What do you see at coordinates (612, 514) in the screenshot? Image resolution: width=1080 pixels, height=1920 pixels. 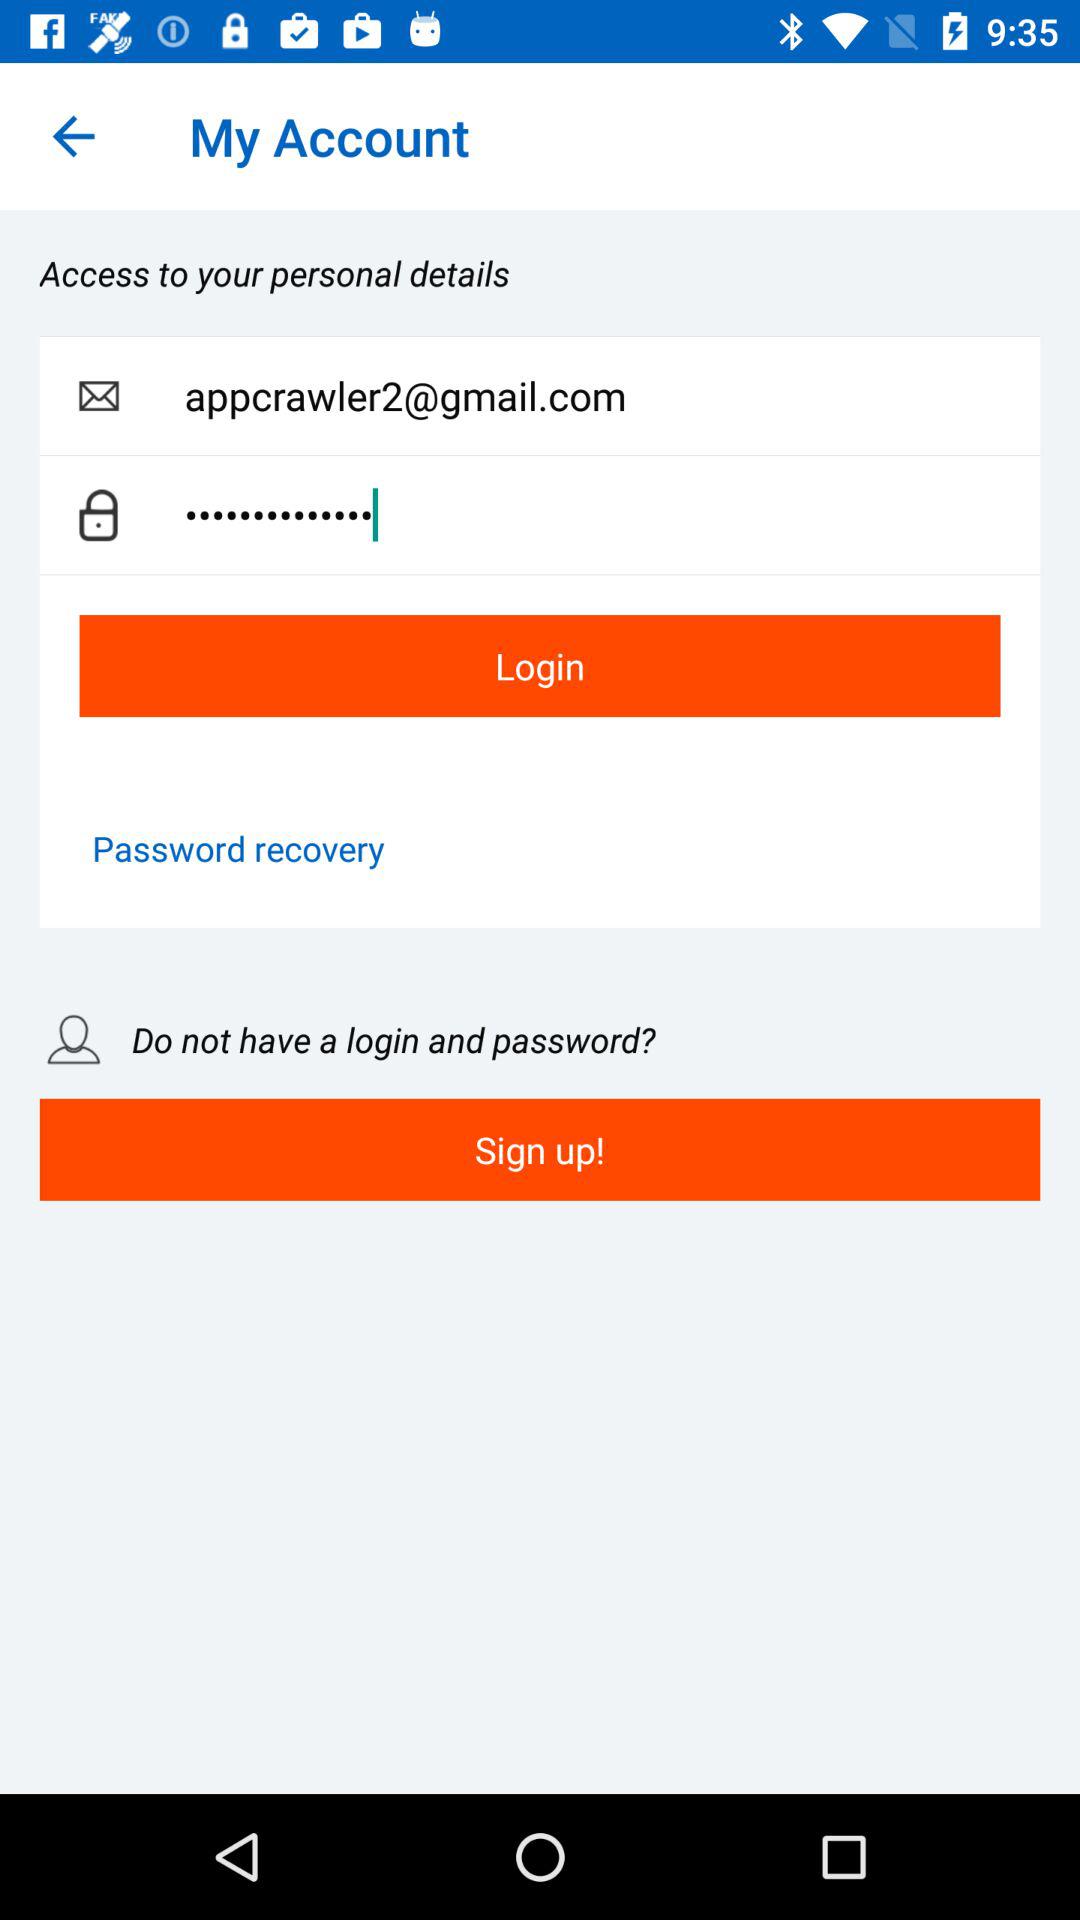 I see `jump to the appcrawler3116` at bounding box center [612, 514].